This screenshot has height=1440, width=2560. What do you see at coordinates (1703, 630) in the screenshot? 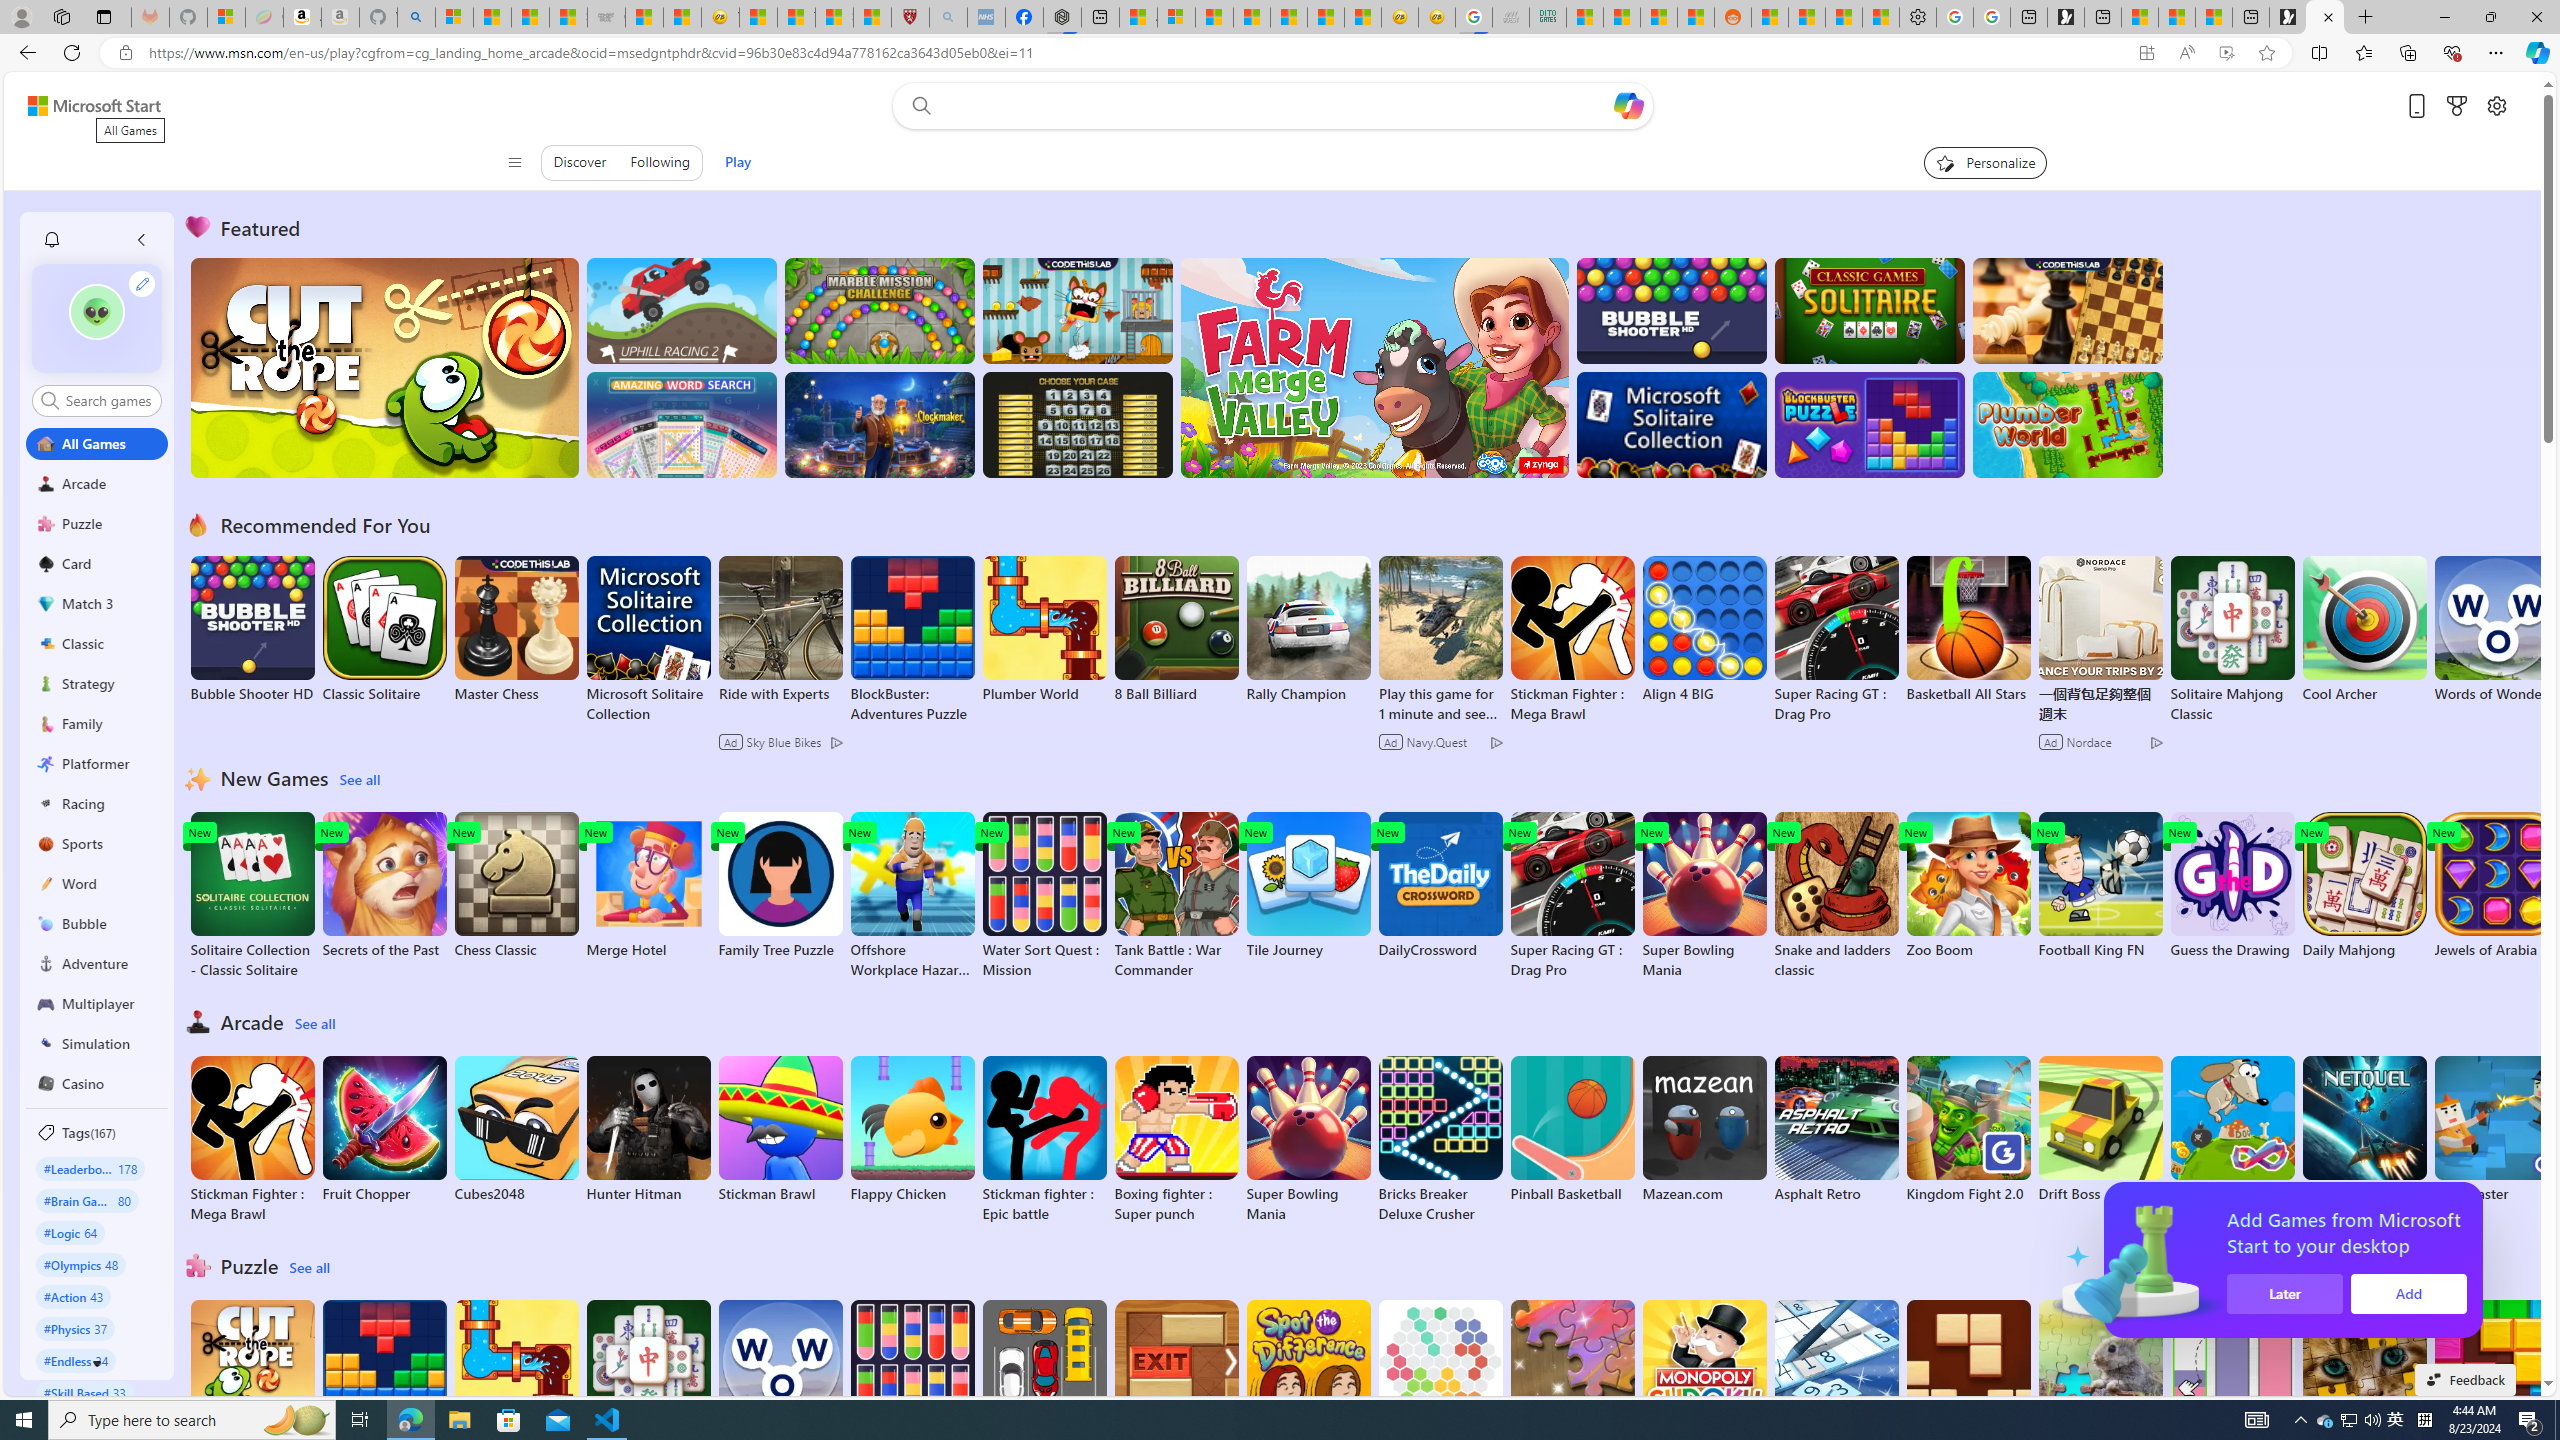
I see `Align 4 BIG` at bounding box center [1703, 630].